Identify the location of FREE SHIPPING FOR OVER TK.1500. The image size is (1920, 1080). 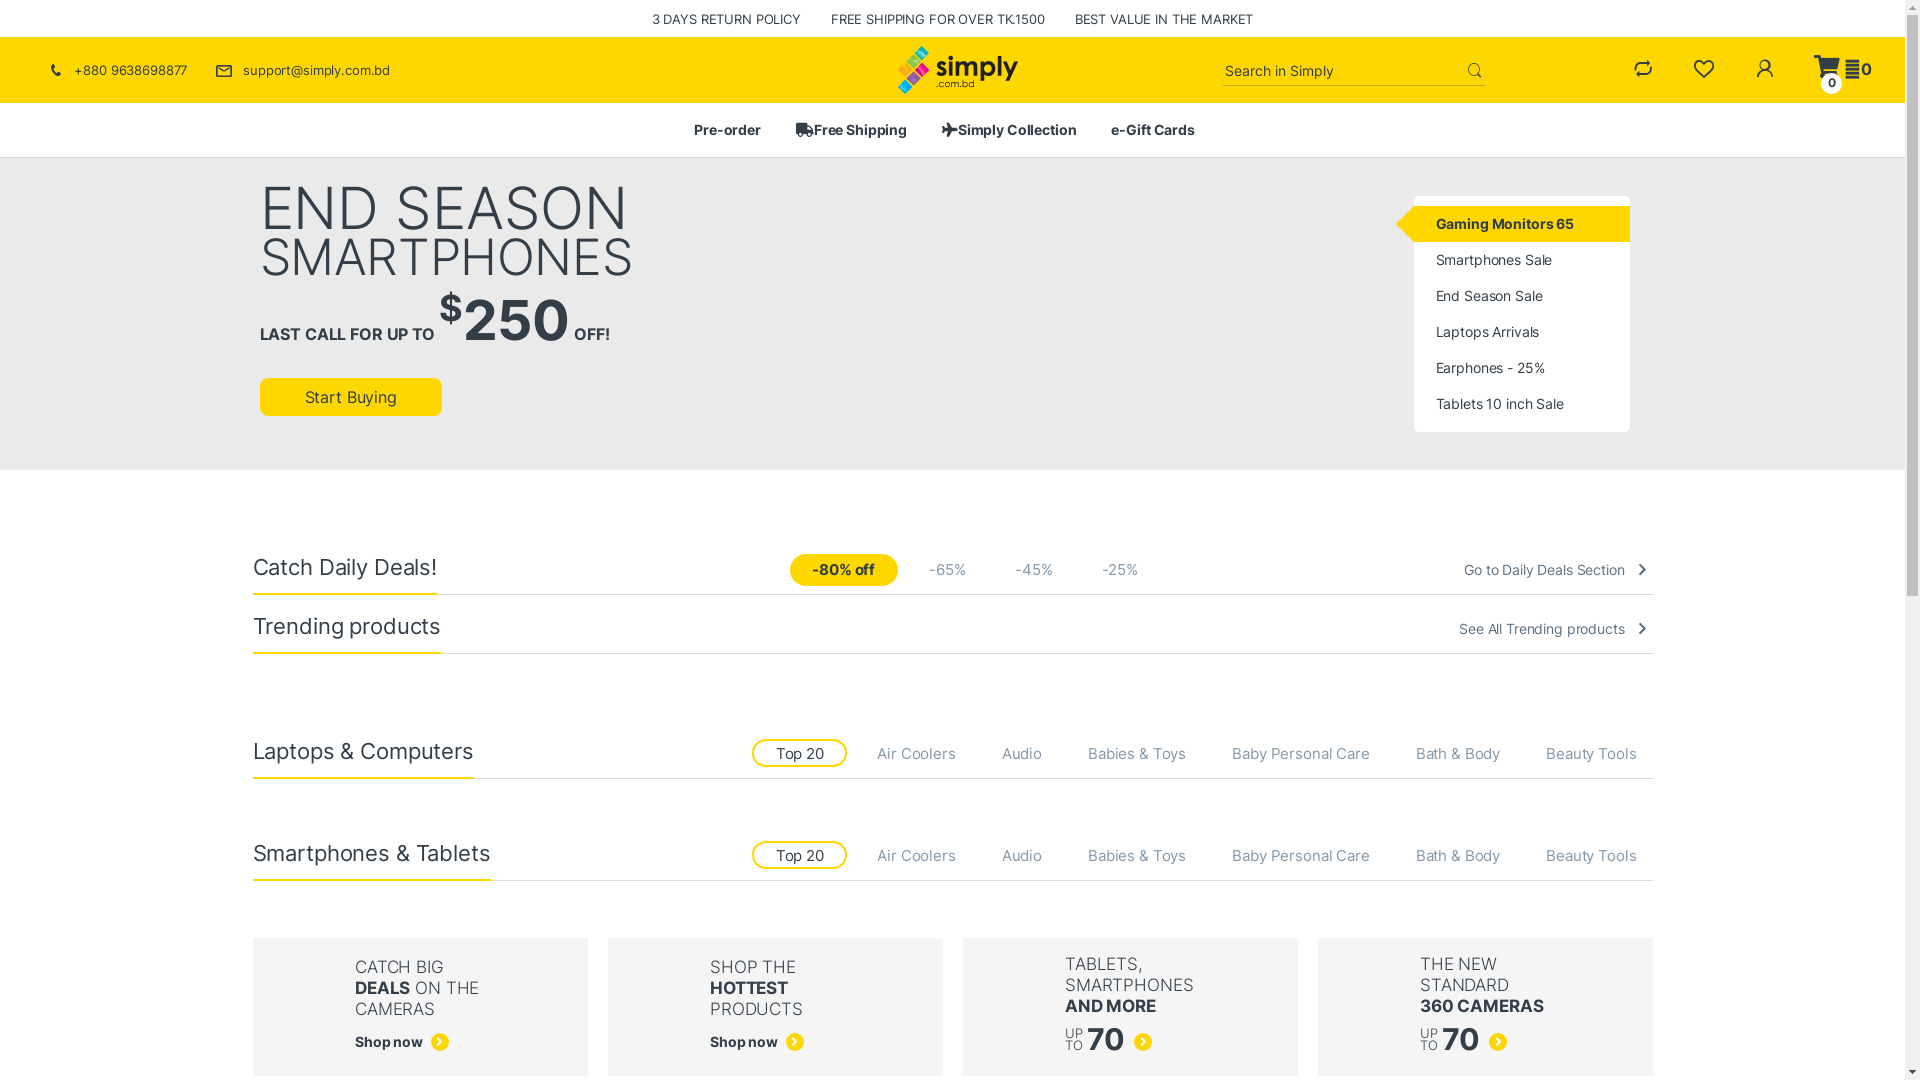
(938, 18).